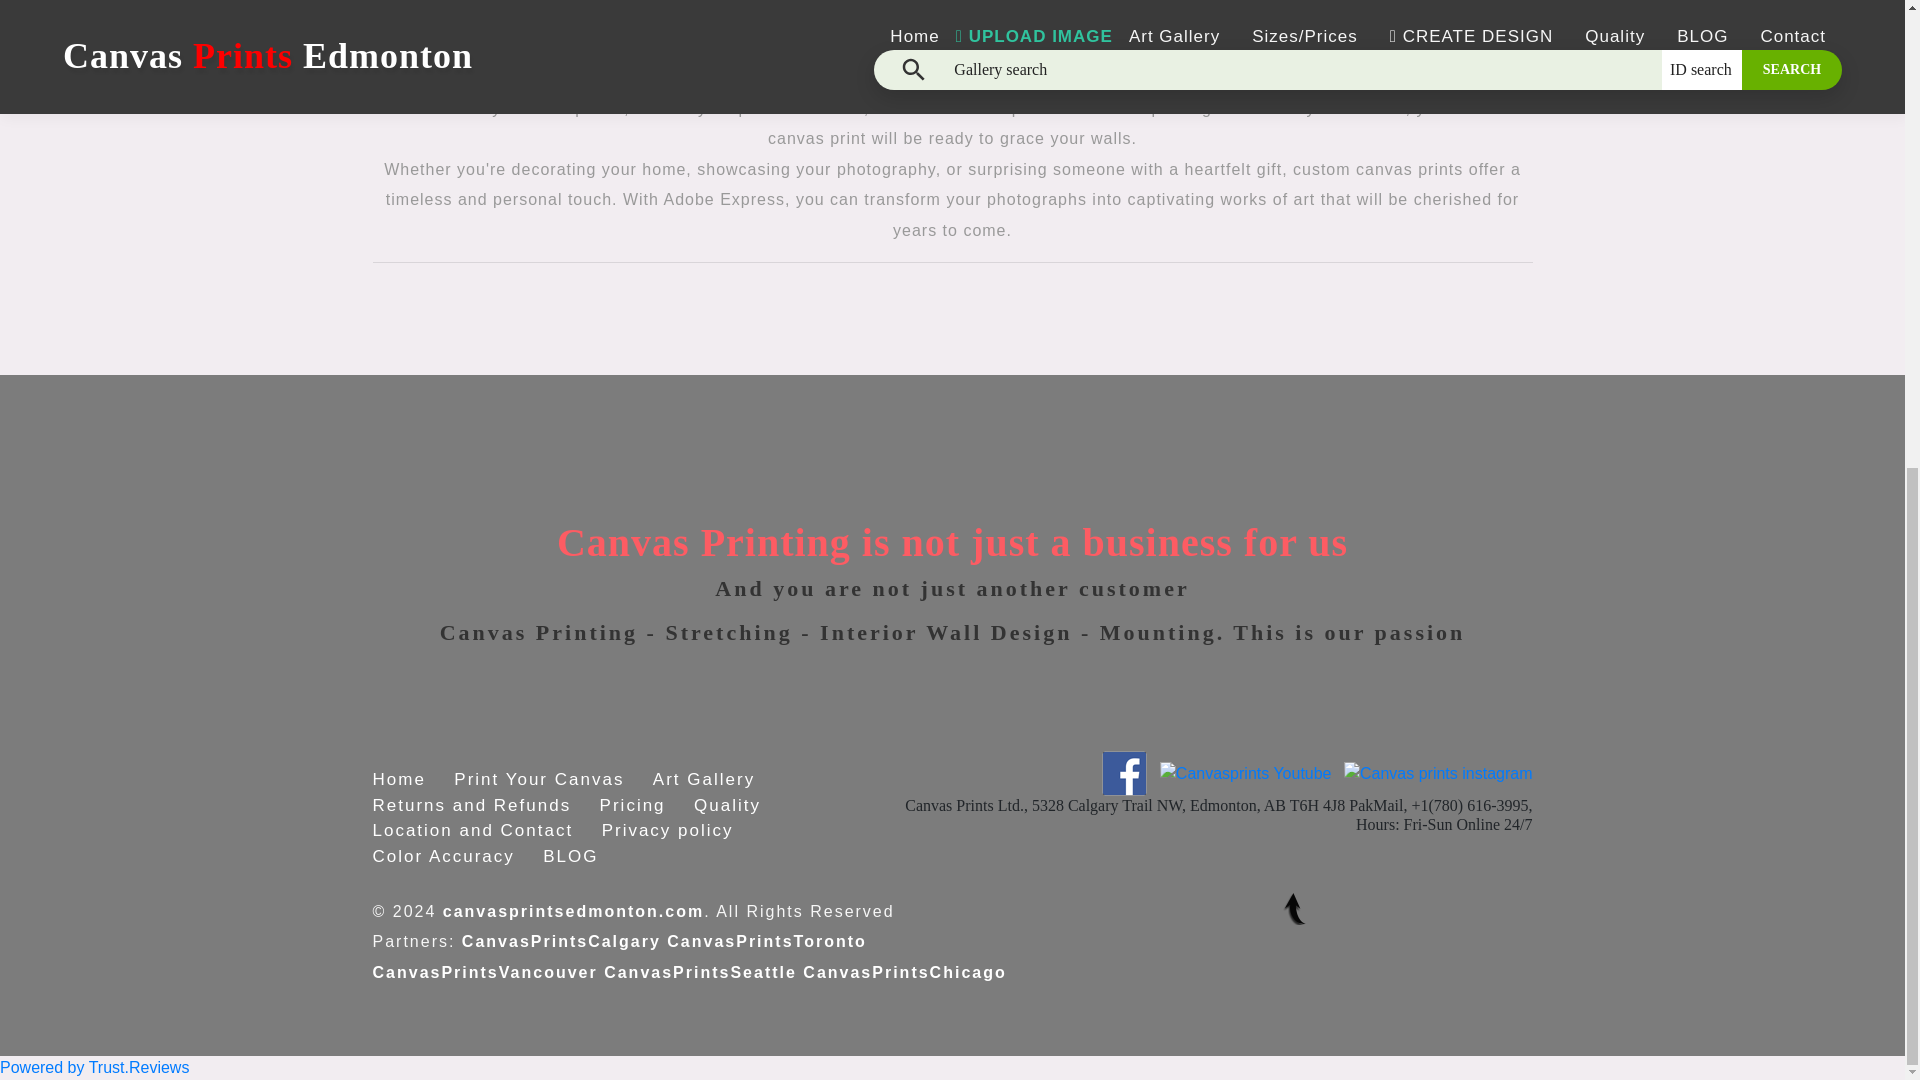 This screenshot has width=1920, height=1080. Describe the element at coordinates (471, 805) in the screenshot. I see `Returns and Refunds` at that location.